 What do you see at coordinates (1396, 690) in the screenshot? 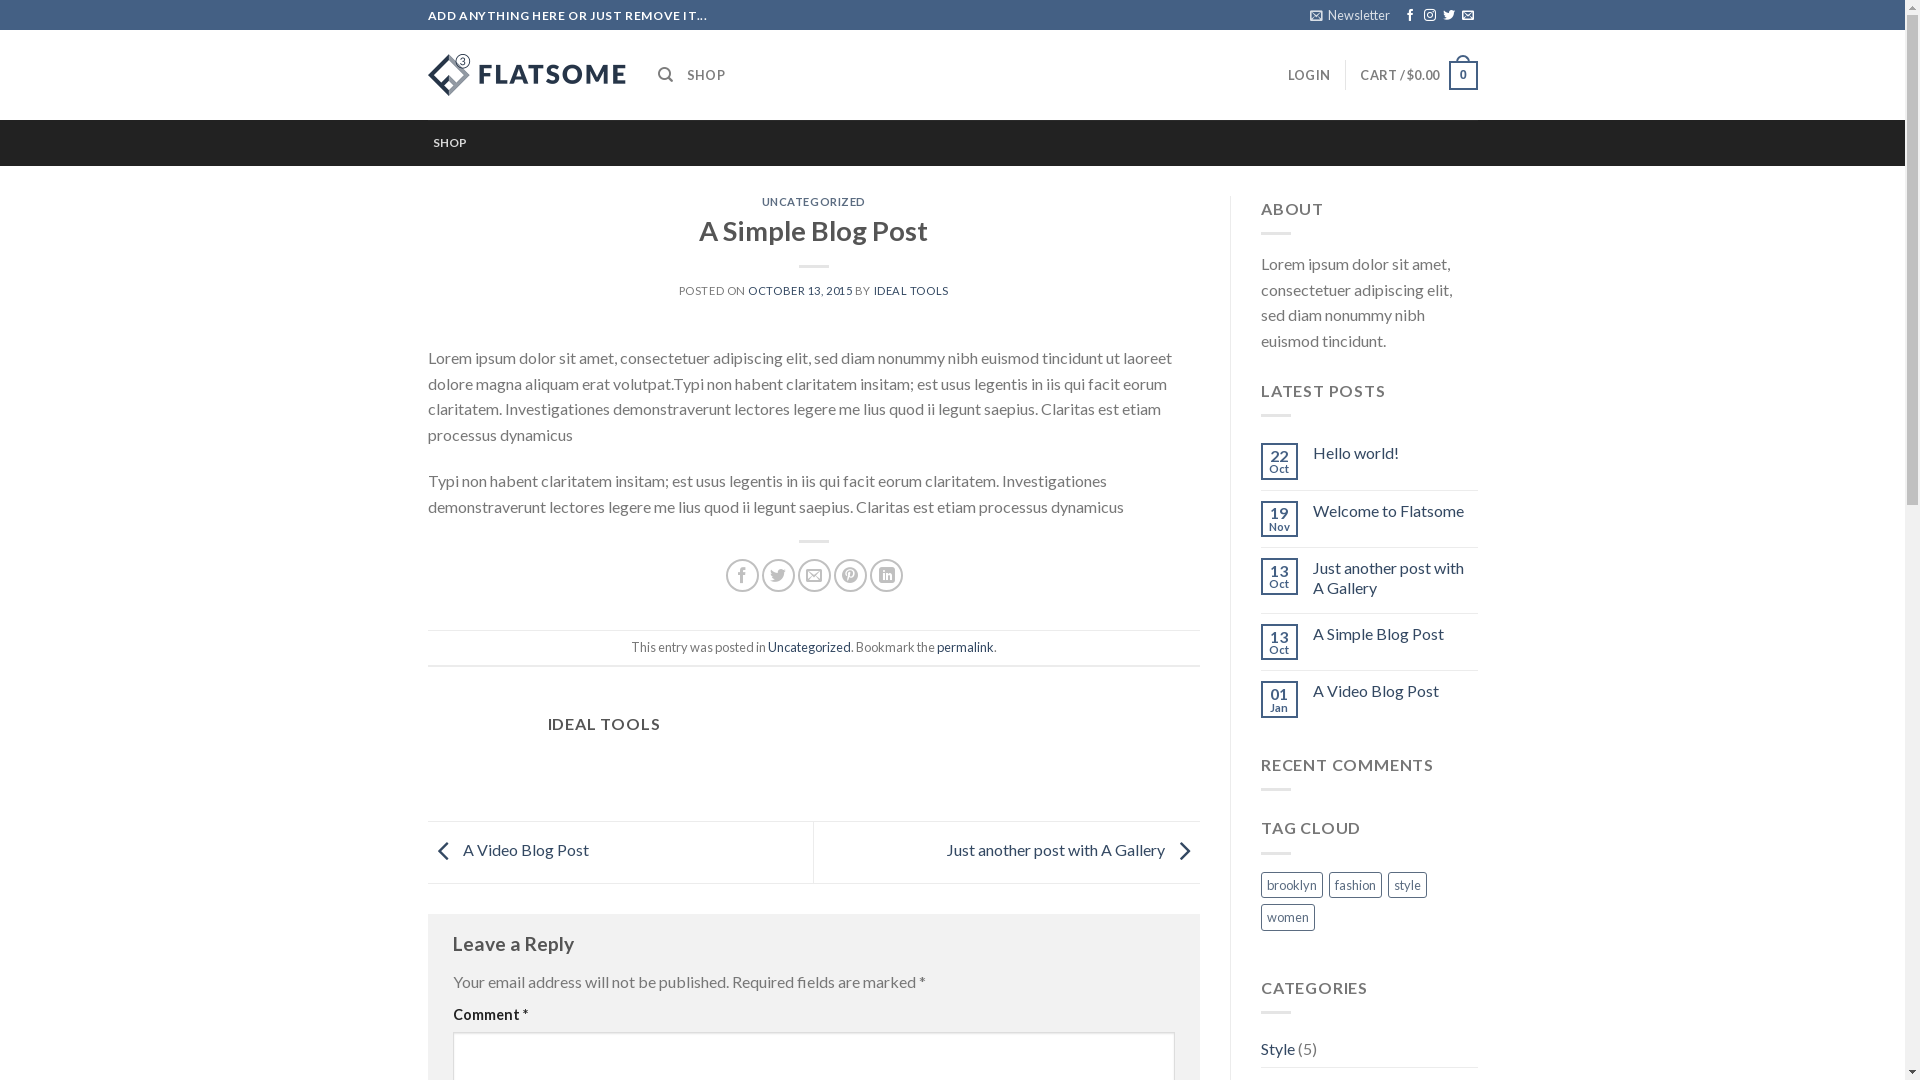
I see `A Video Blog Post` at bounding box center [1396, 690].